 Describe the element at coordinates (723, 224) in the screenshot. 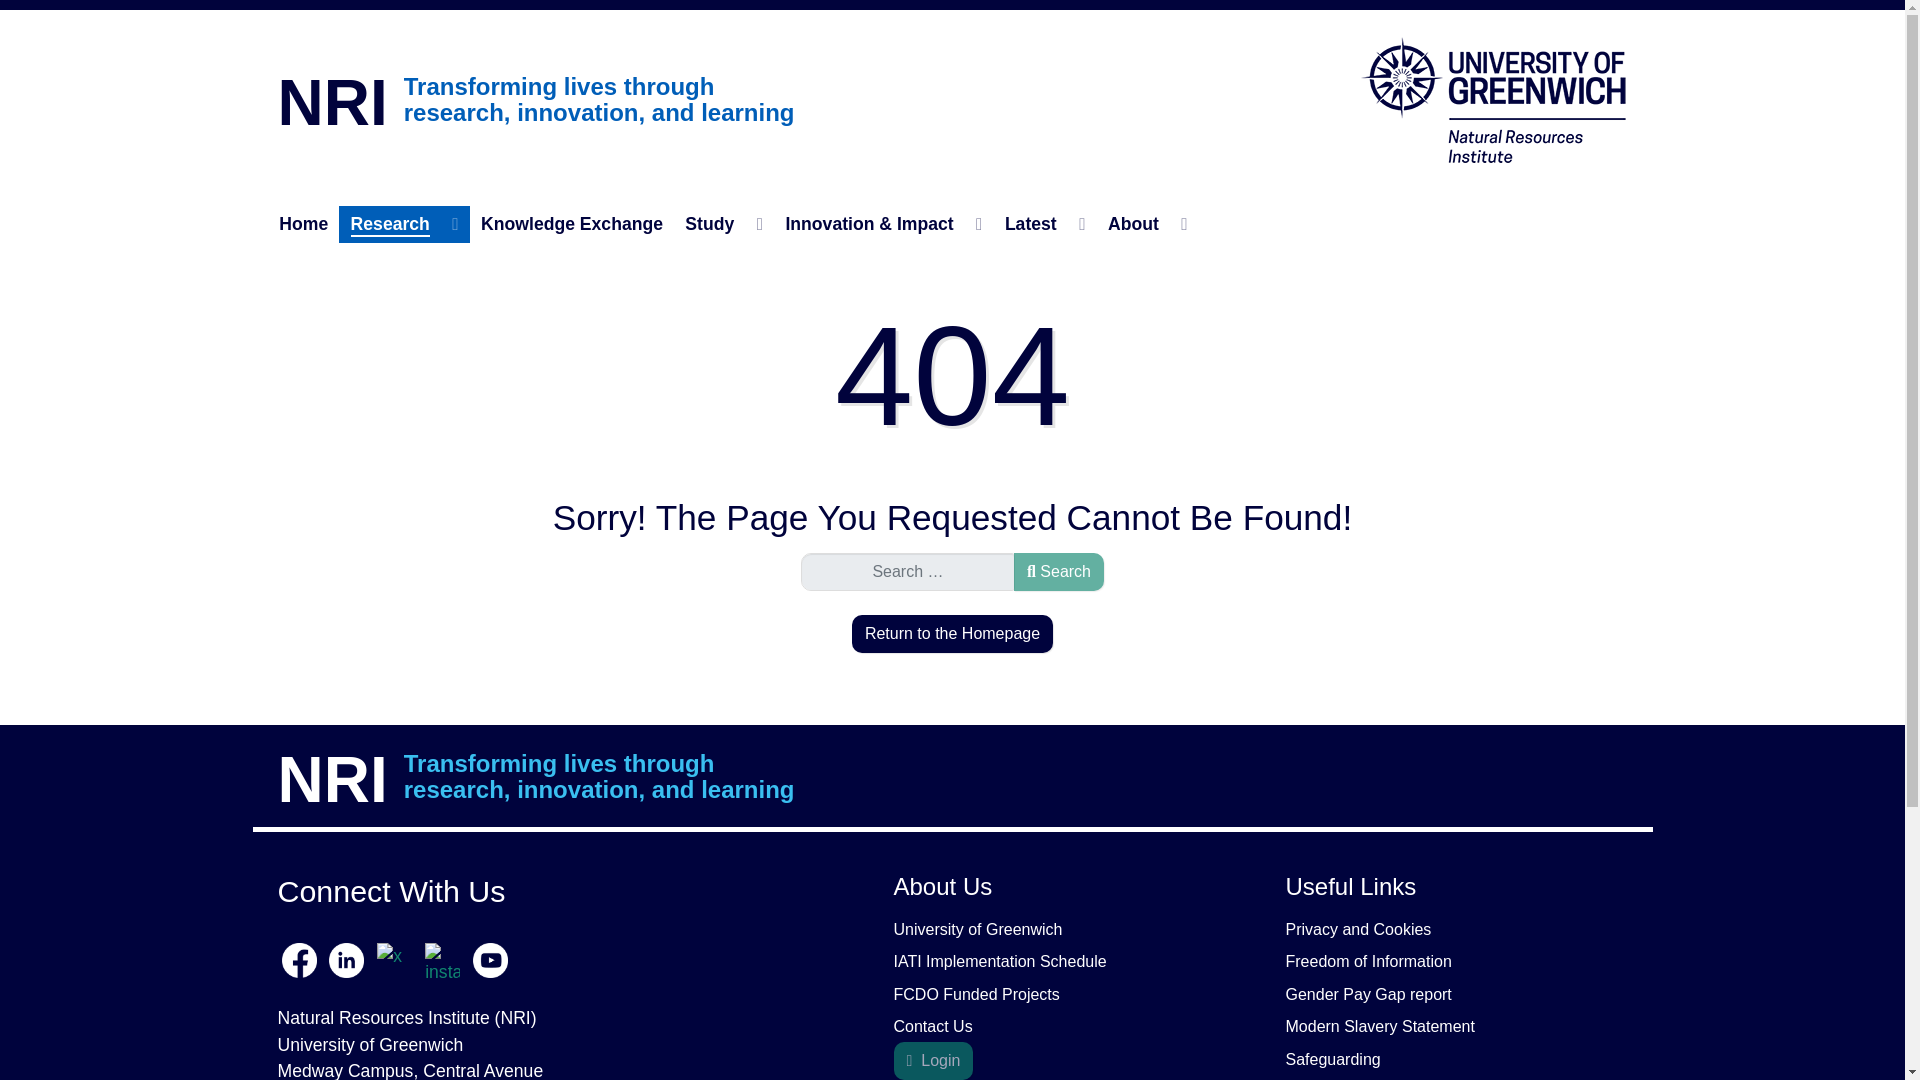

I see `Study` at that location.